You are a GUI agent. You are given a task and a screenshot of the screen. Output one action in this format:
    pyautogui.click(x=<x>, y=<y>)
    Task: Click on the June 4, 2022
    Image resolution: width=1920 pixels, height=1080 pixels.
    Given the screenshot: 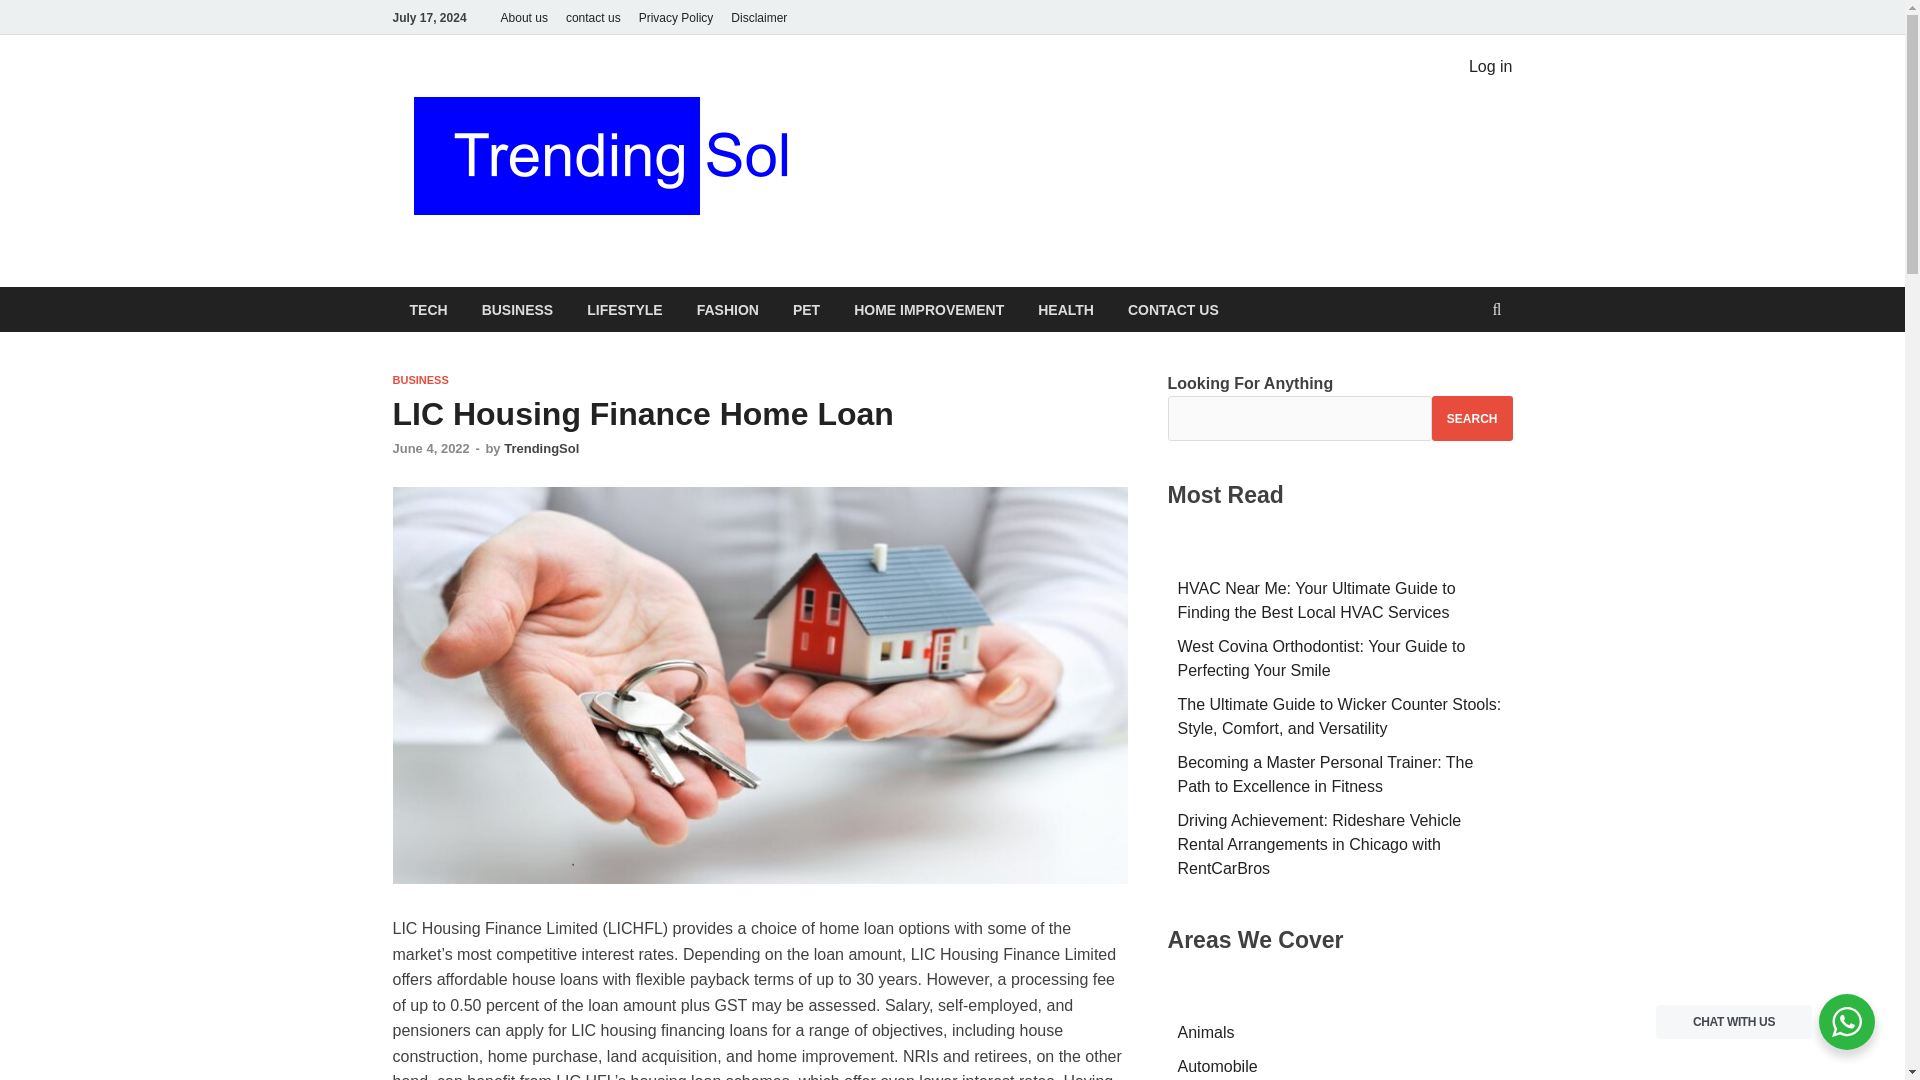 What is the action you would take?
    pyautogui.click(x=430, y=448)
    